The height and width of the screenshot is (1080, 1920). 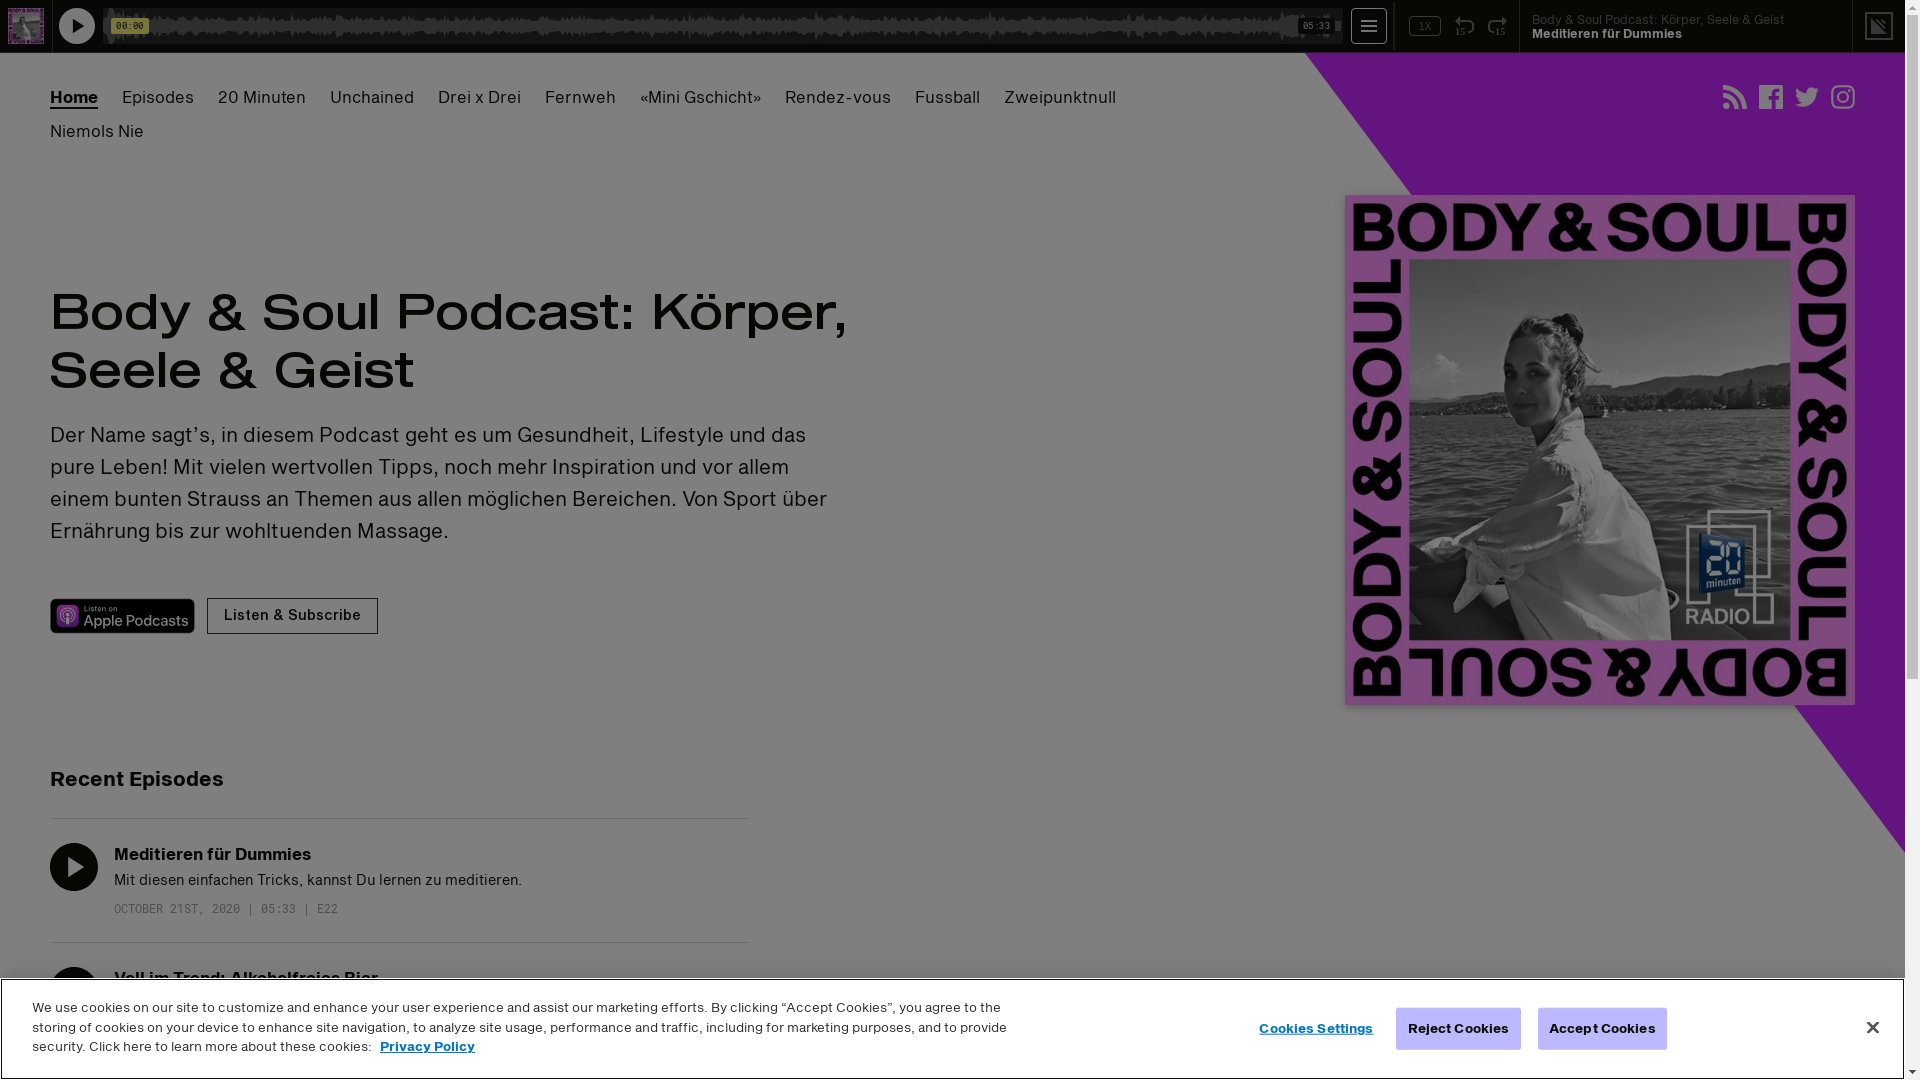 I want to click on Unchained, so click(x=372, y=97).